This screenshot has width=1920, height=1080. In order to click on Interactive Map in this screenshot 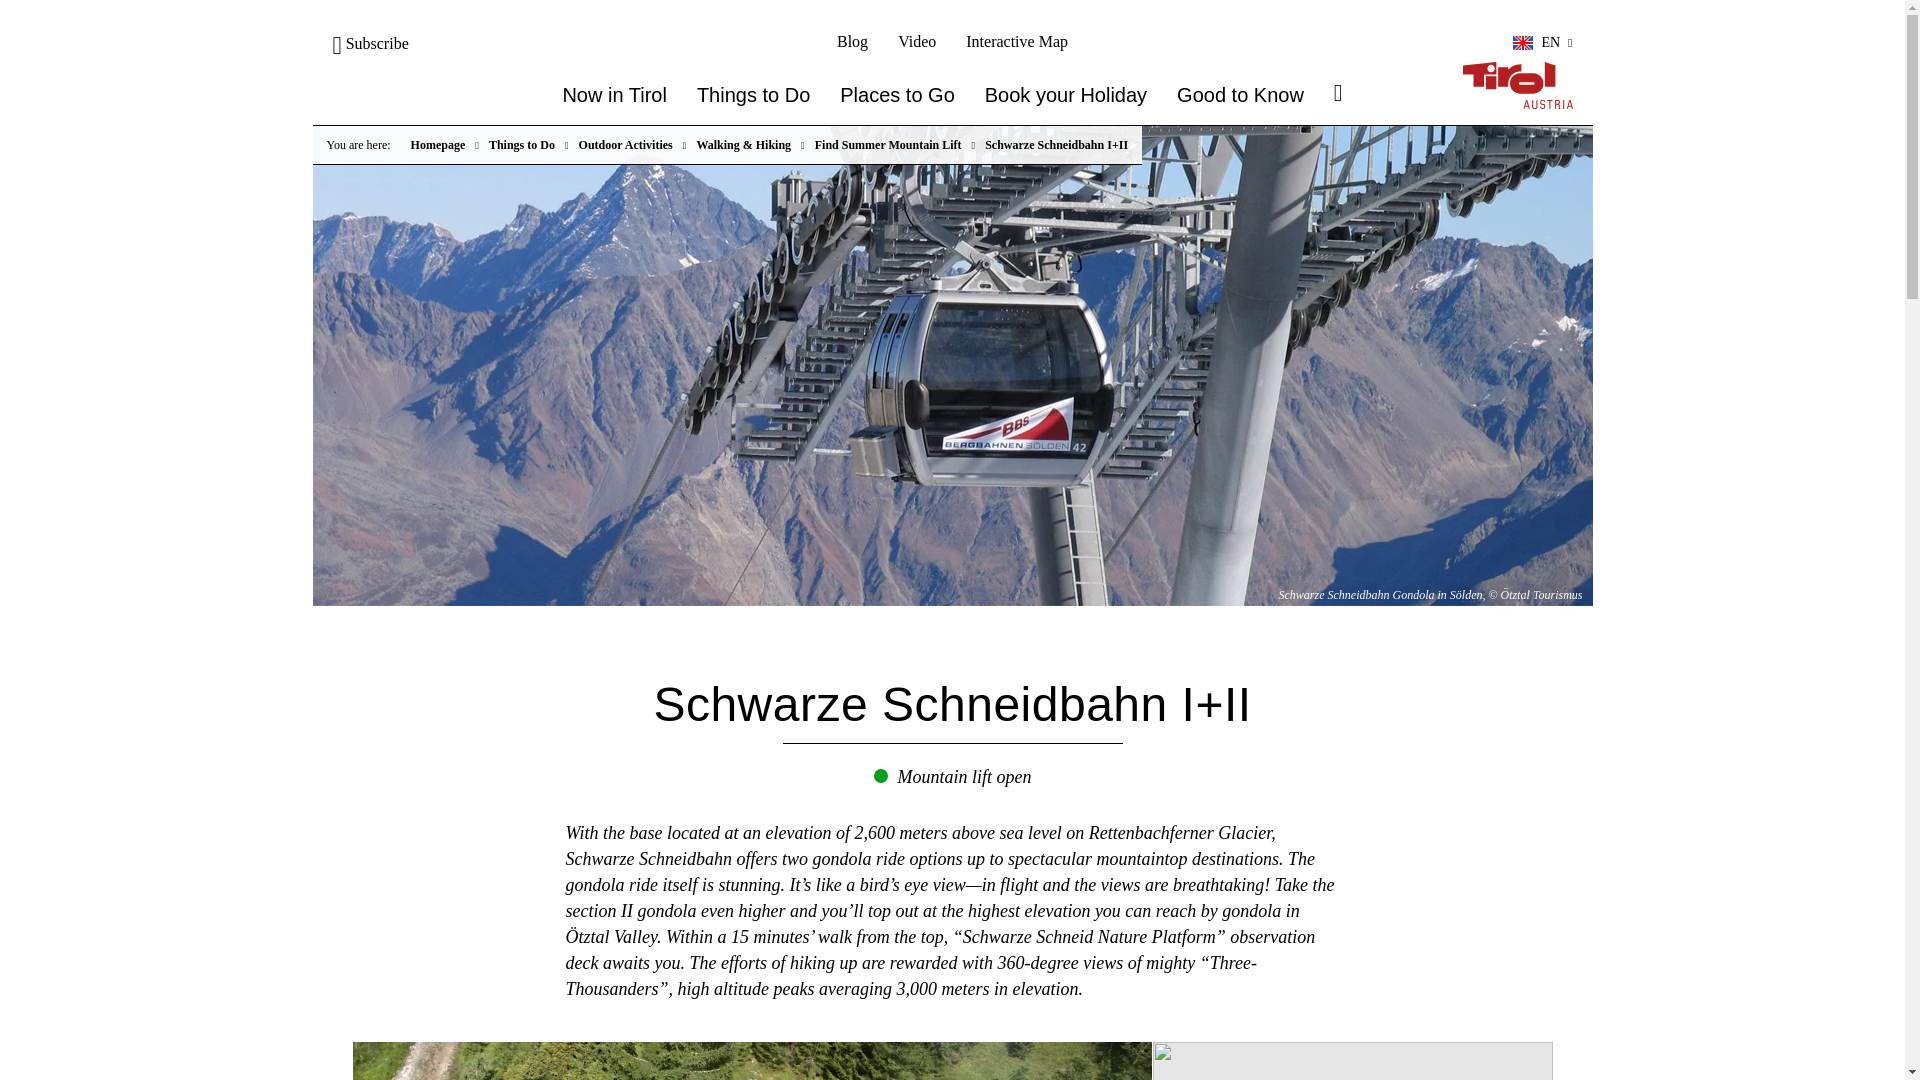, I will do `click(1016, 41)`.